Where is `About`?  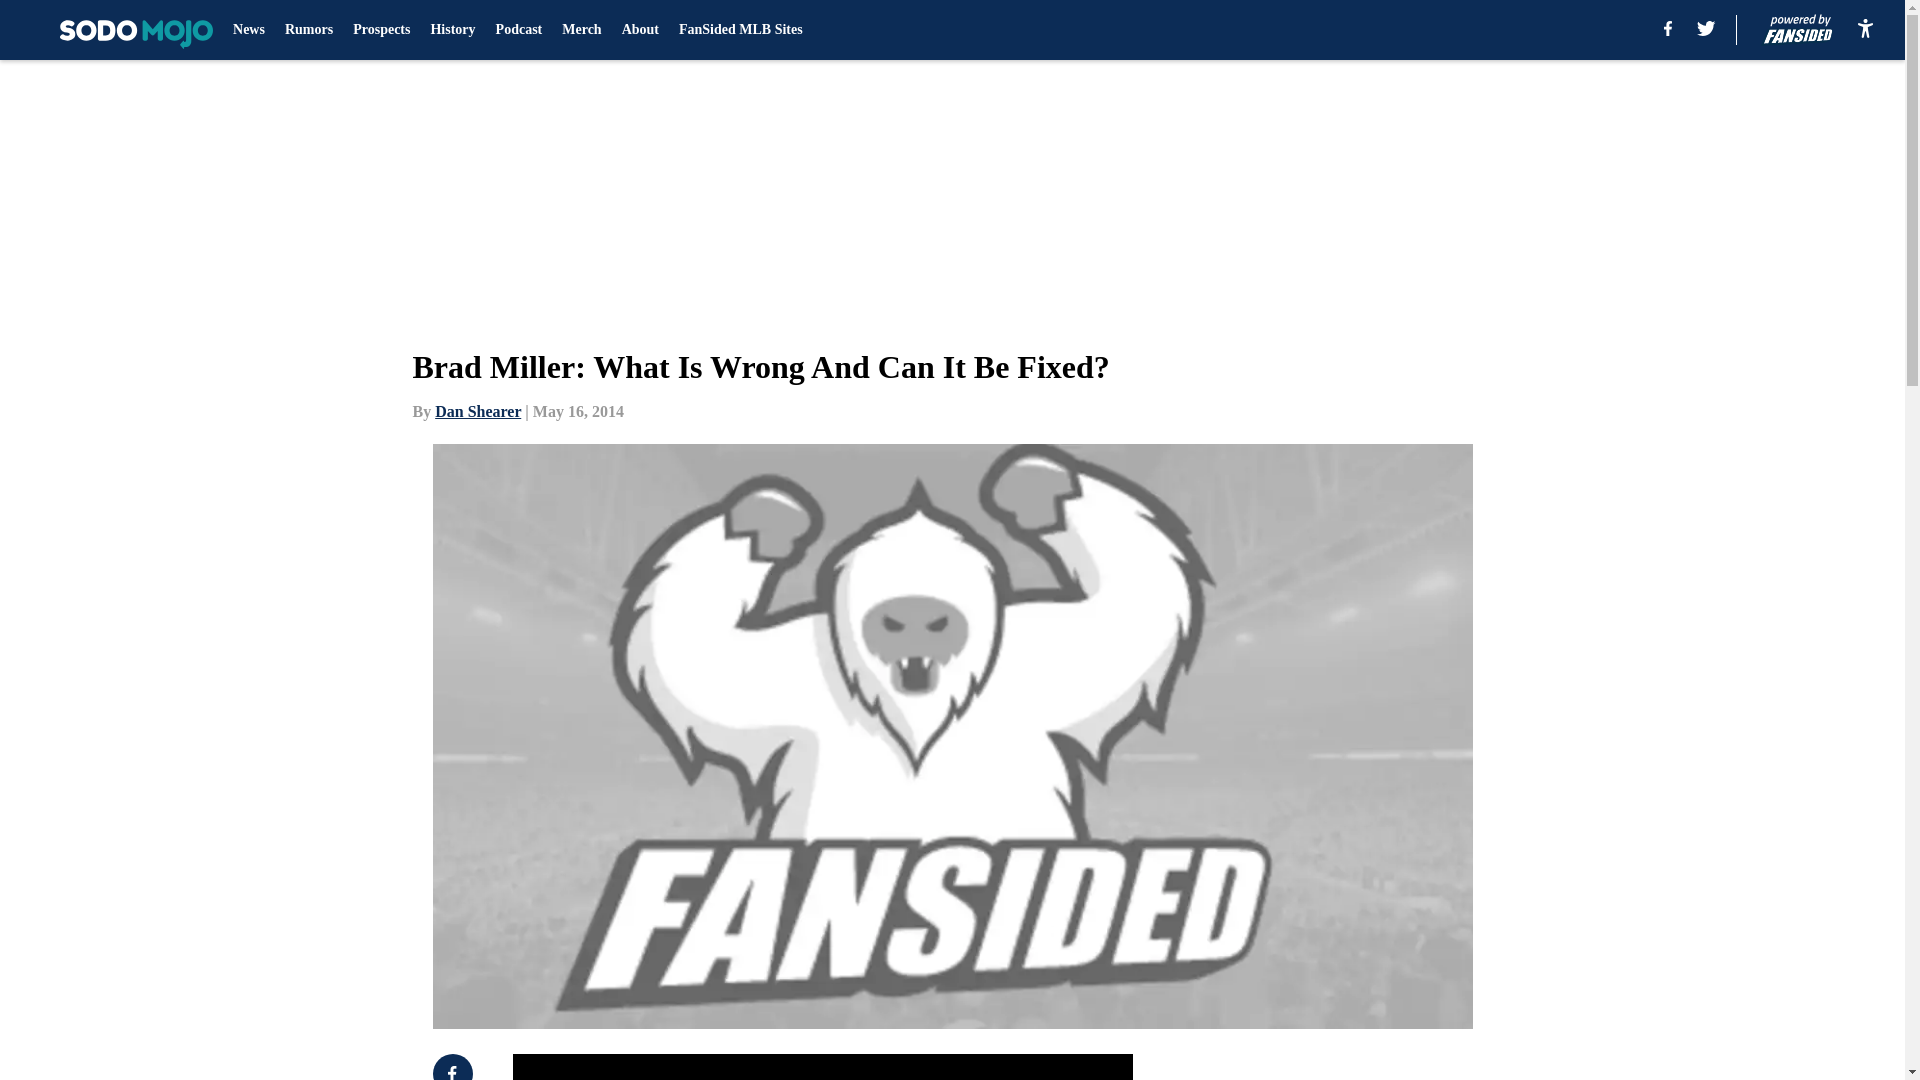 About is located at coordinates (640, 30).